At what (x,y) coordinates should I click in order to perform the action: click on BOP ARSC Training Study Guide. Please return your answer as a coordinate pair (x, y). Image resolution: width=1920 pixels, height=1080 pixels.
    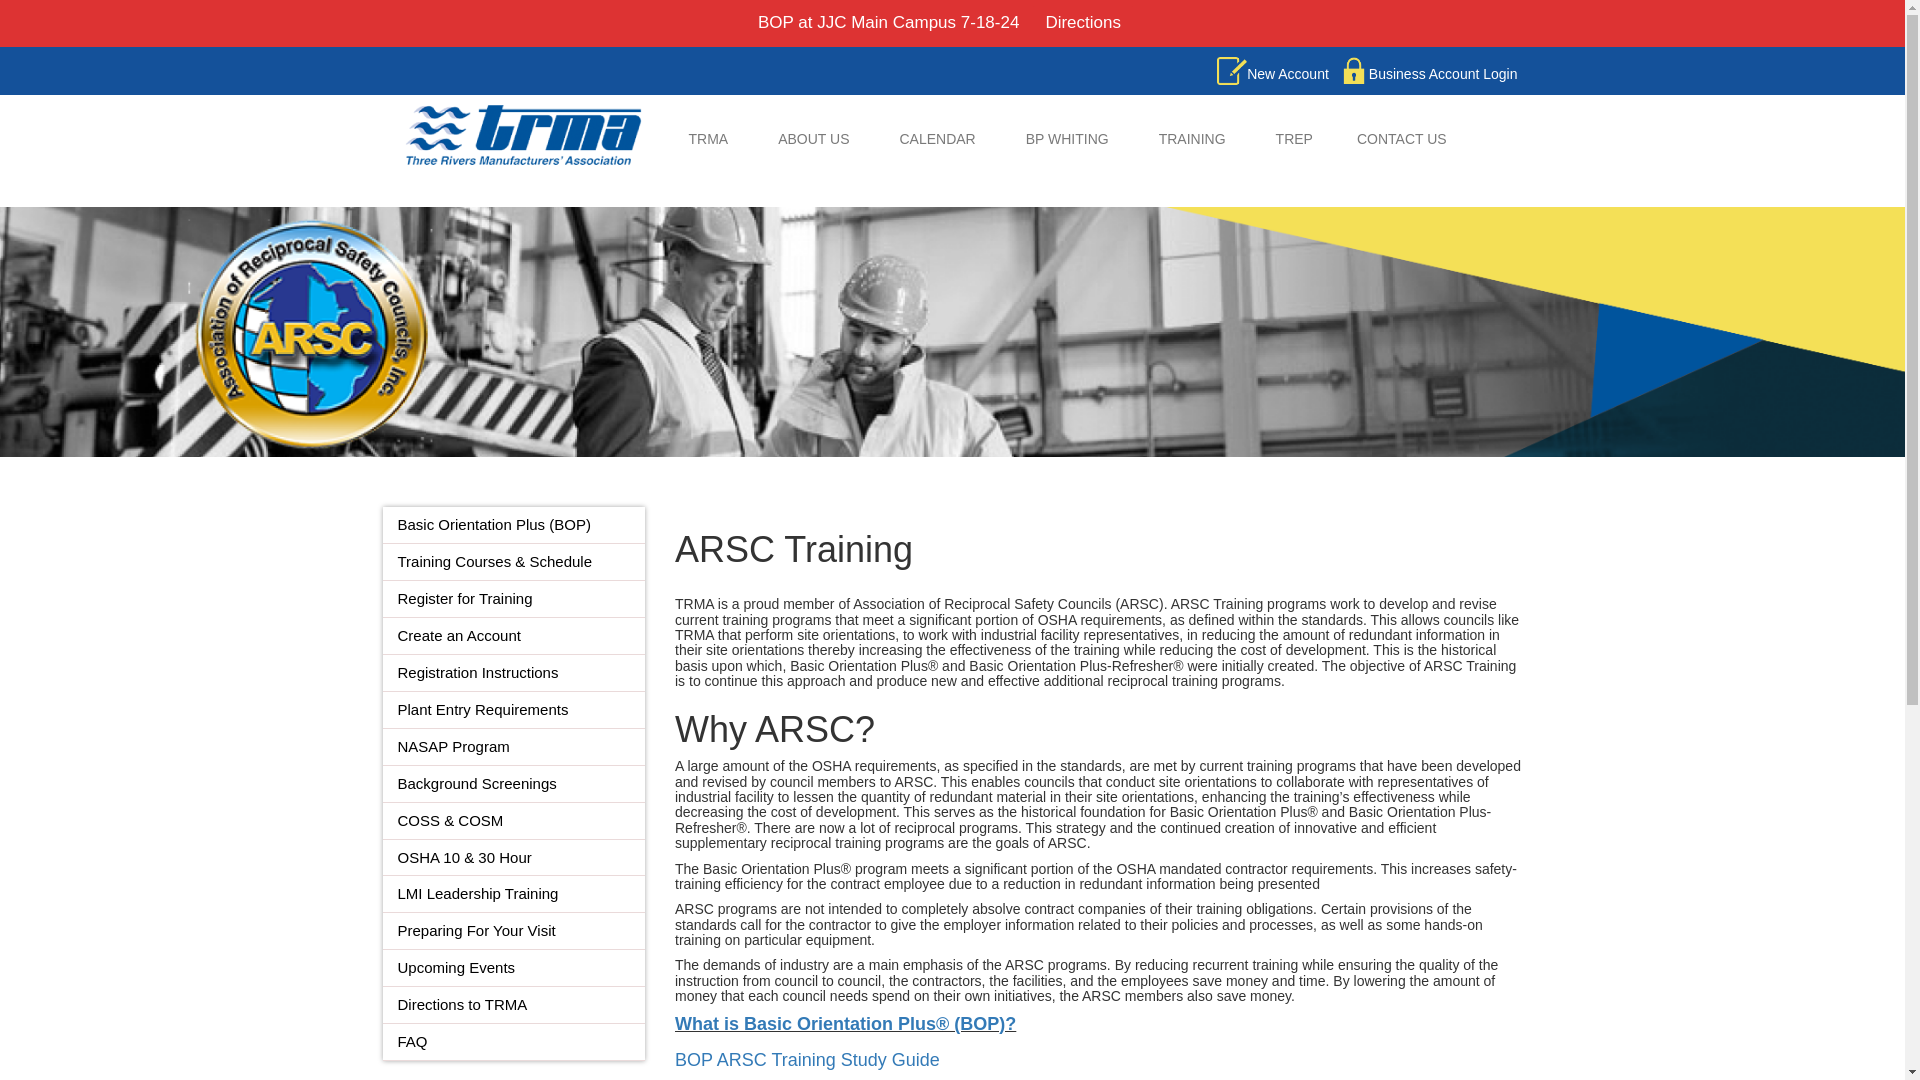
    Looking at the image, I should click on (808, 1060).